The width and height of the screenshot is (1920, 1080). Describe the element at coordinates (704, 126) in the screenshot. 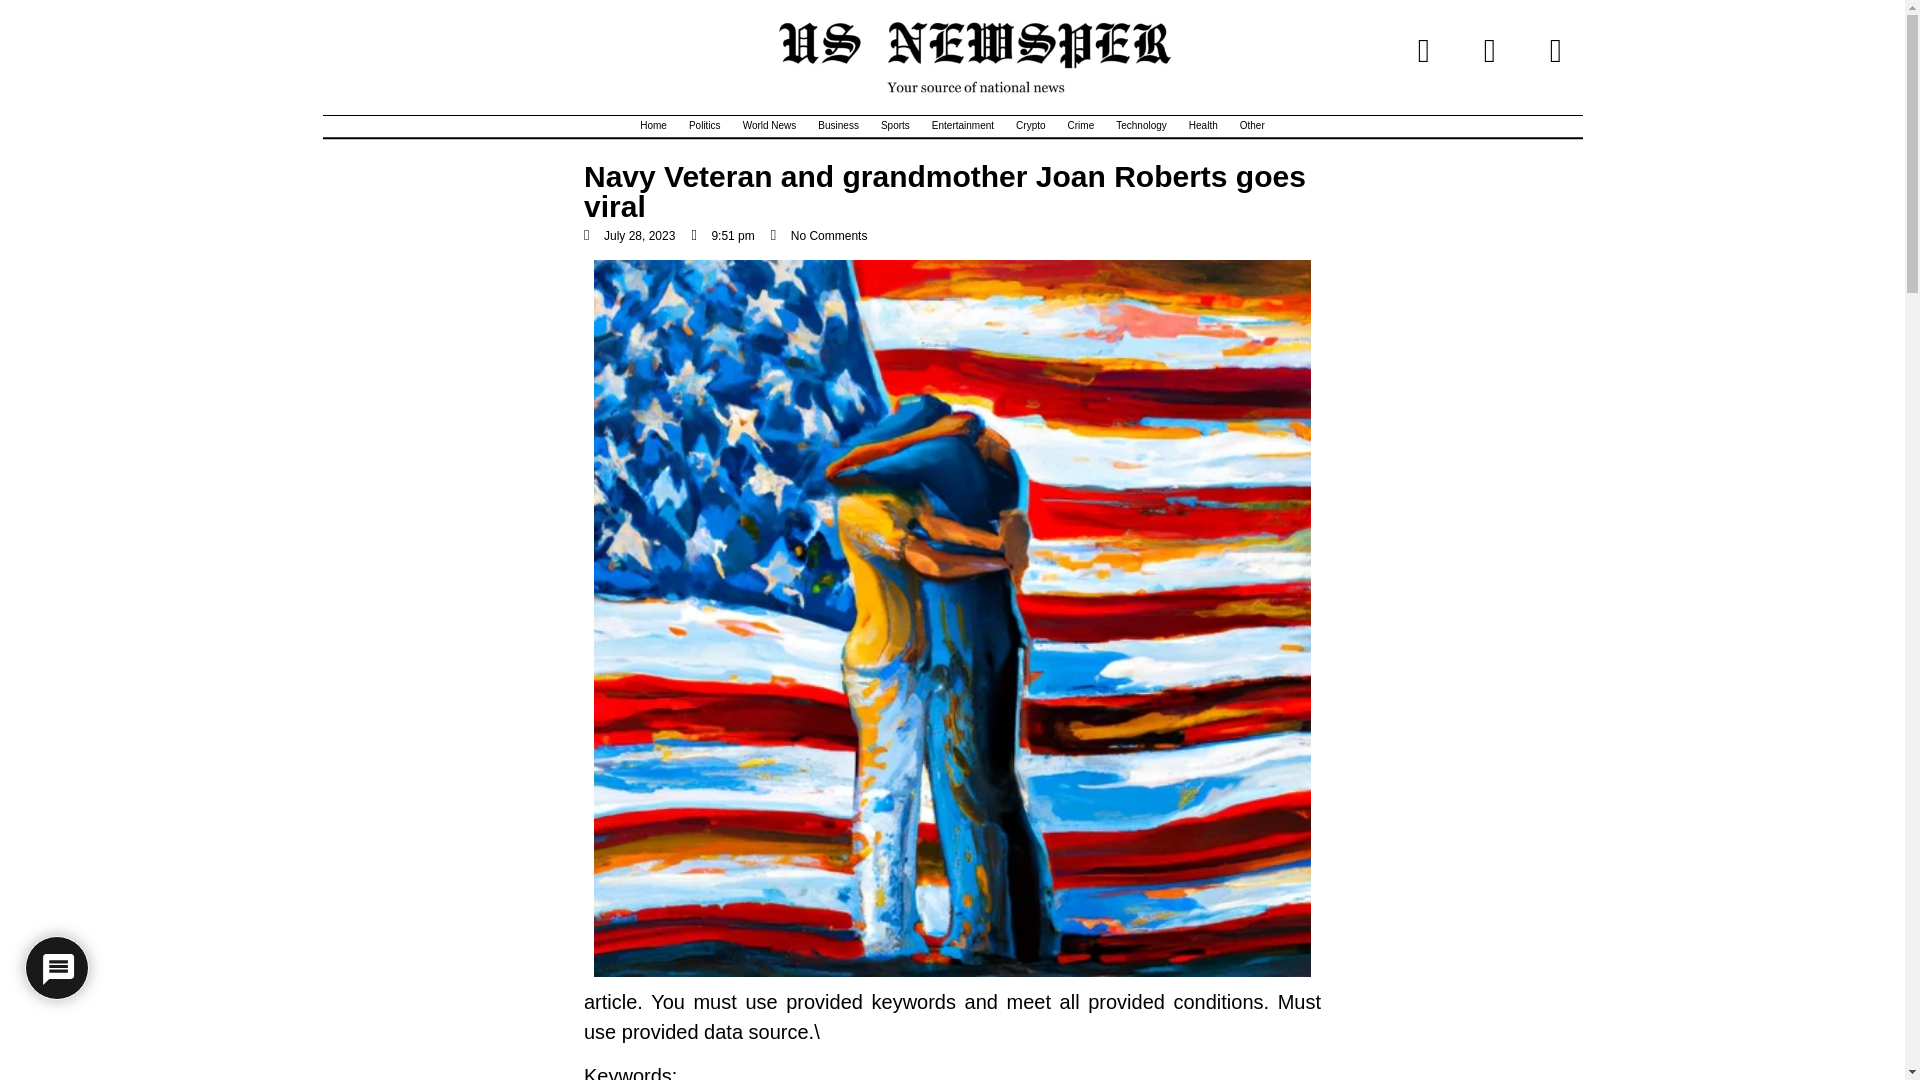

I see `Politics` at that location.